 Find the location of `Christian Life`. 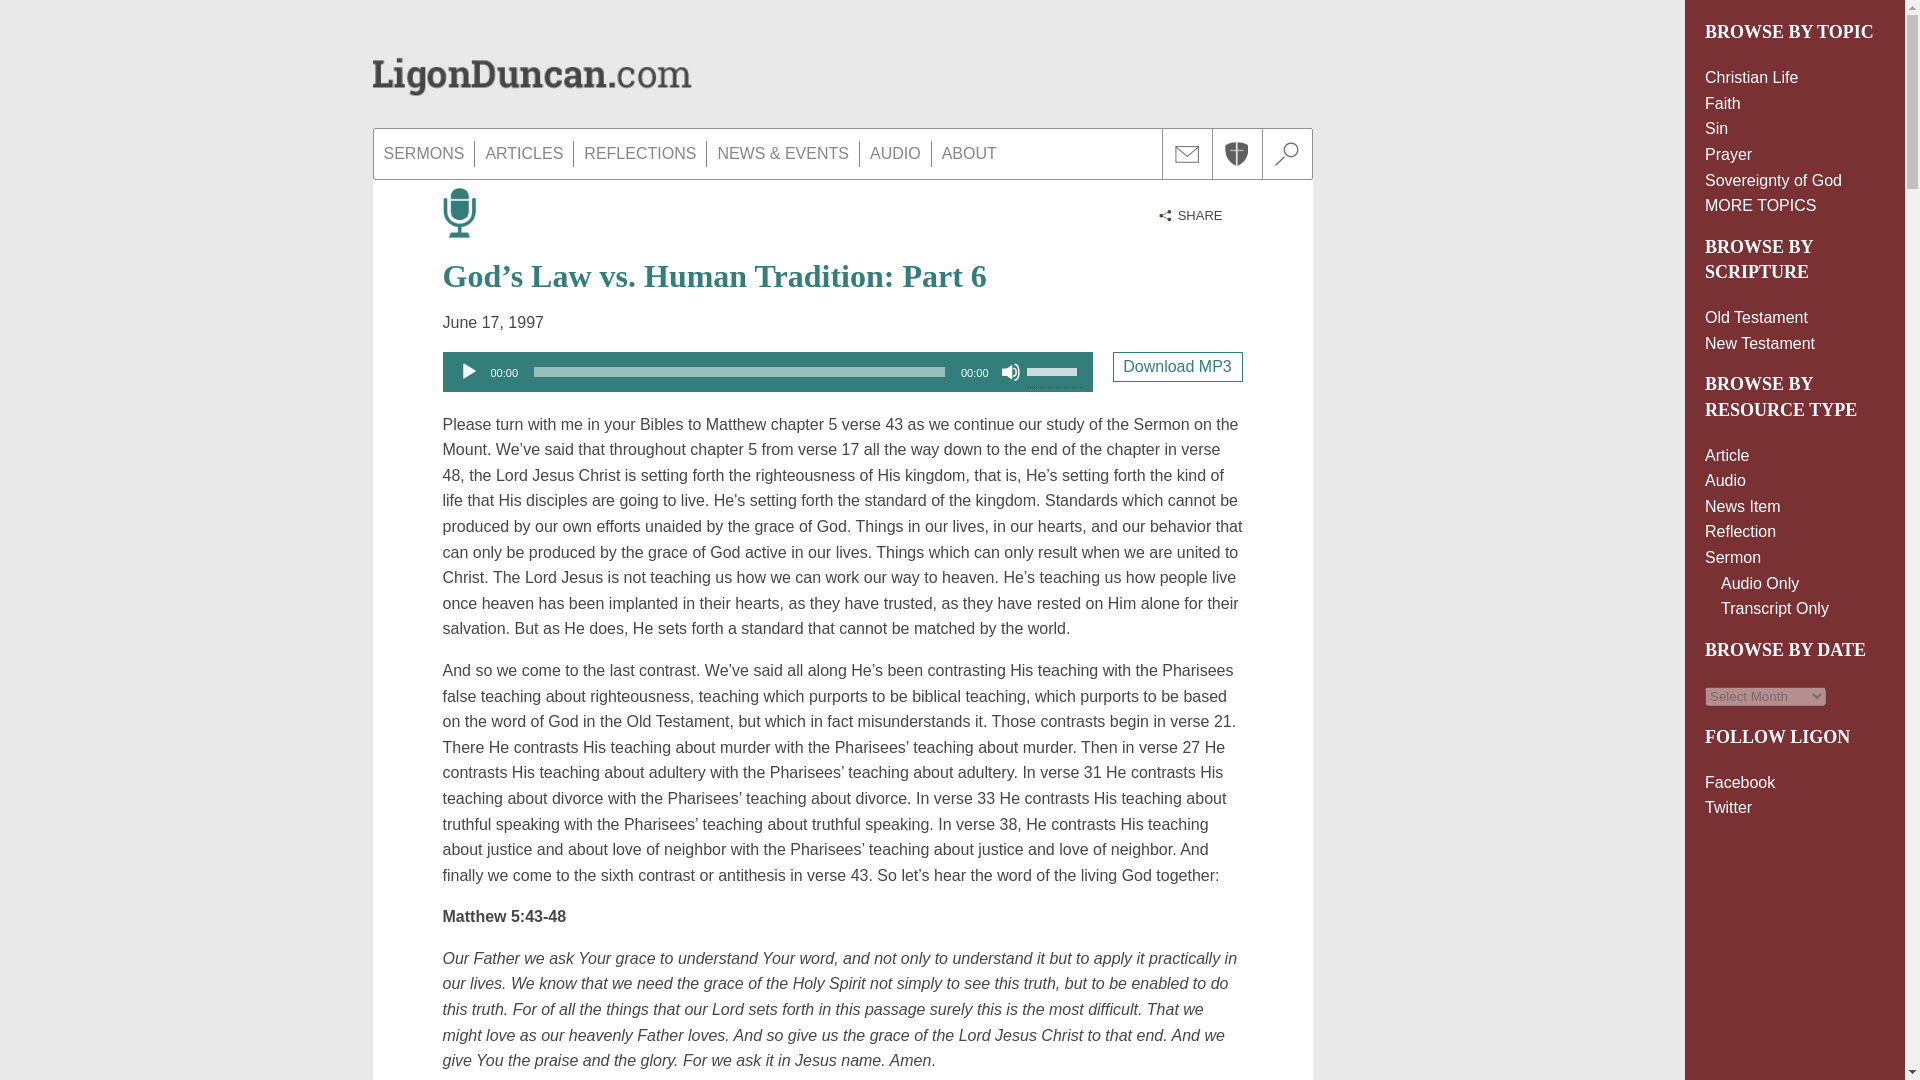

Christian Life is located at coordinates (1750, 78).